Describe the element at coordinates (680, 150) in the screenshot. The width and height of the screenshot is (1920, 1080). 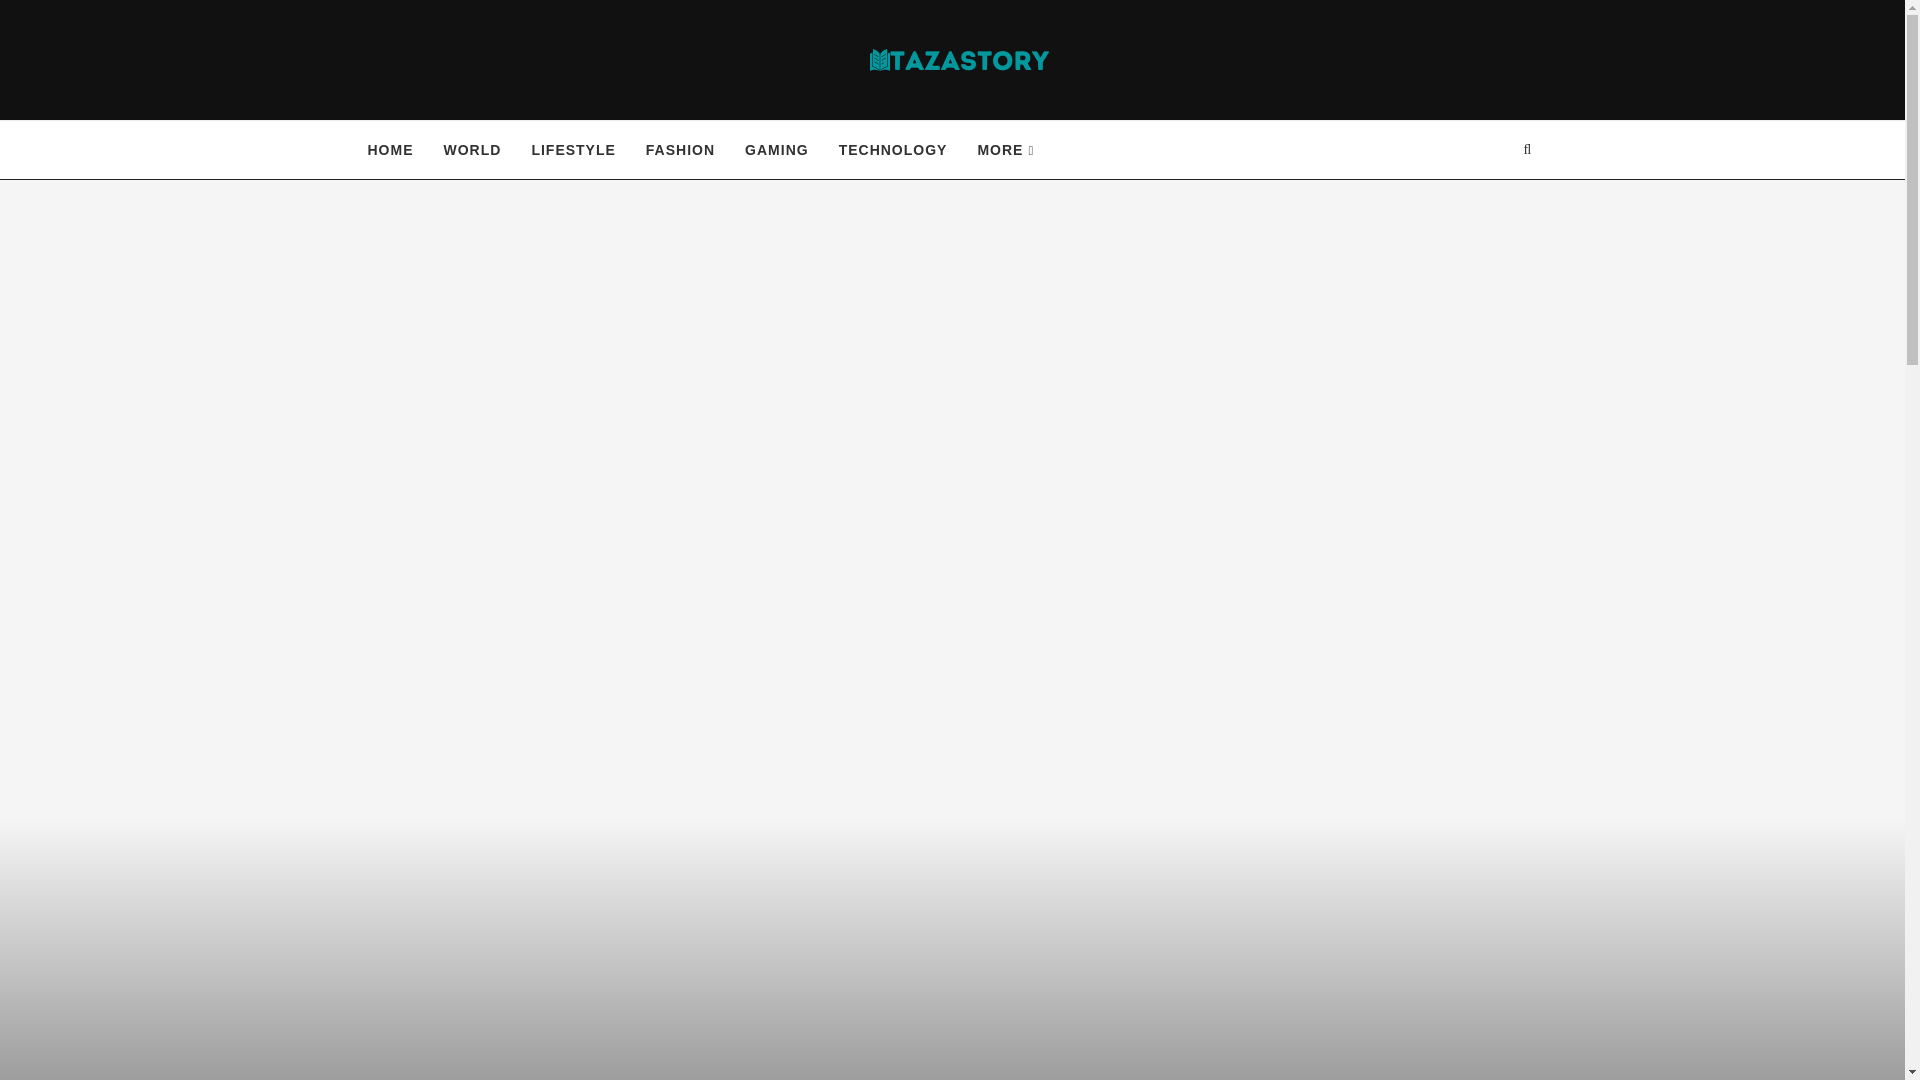
I see `FASHION` at that location.